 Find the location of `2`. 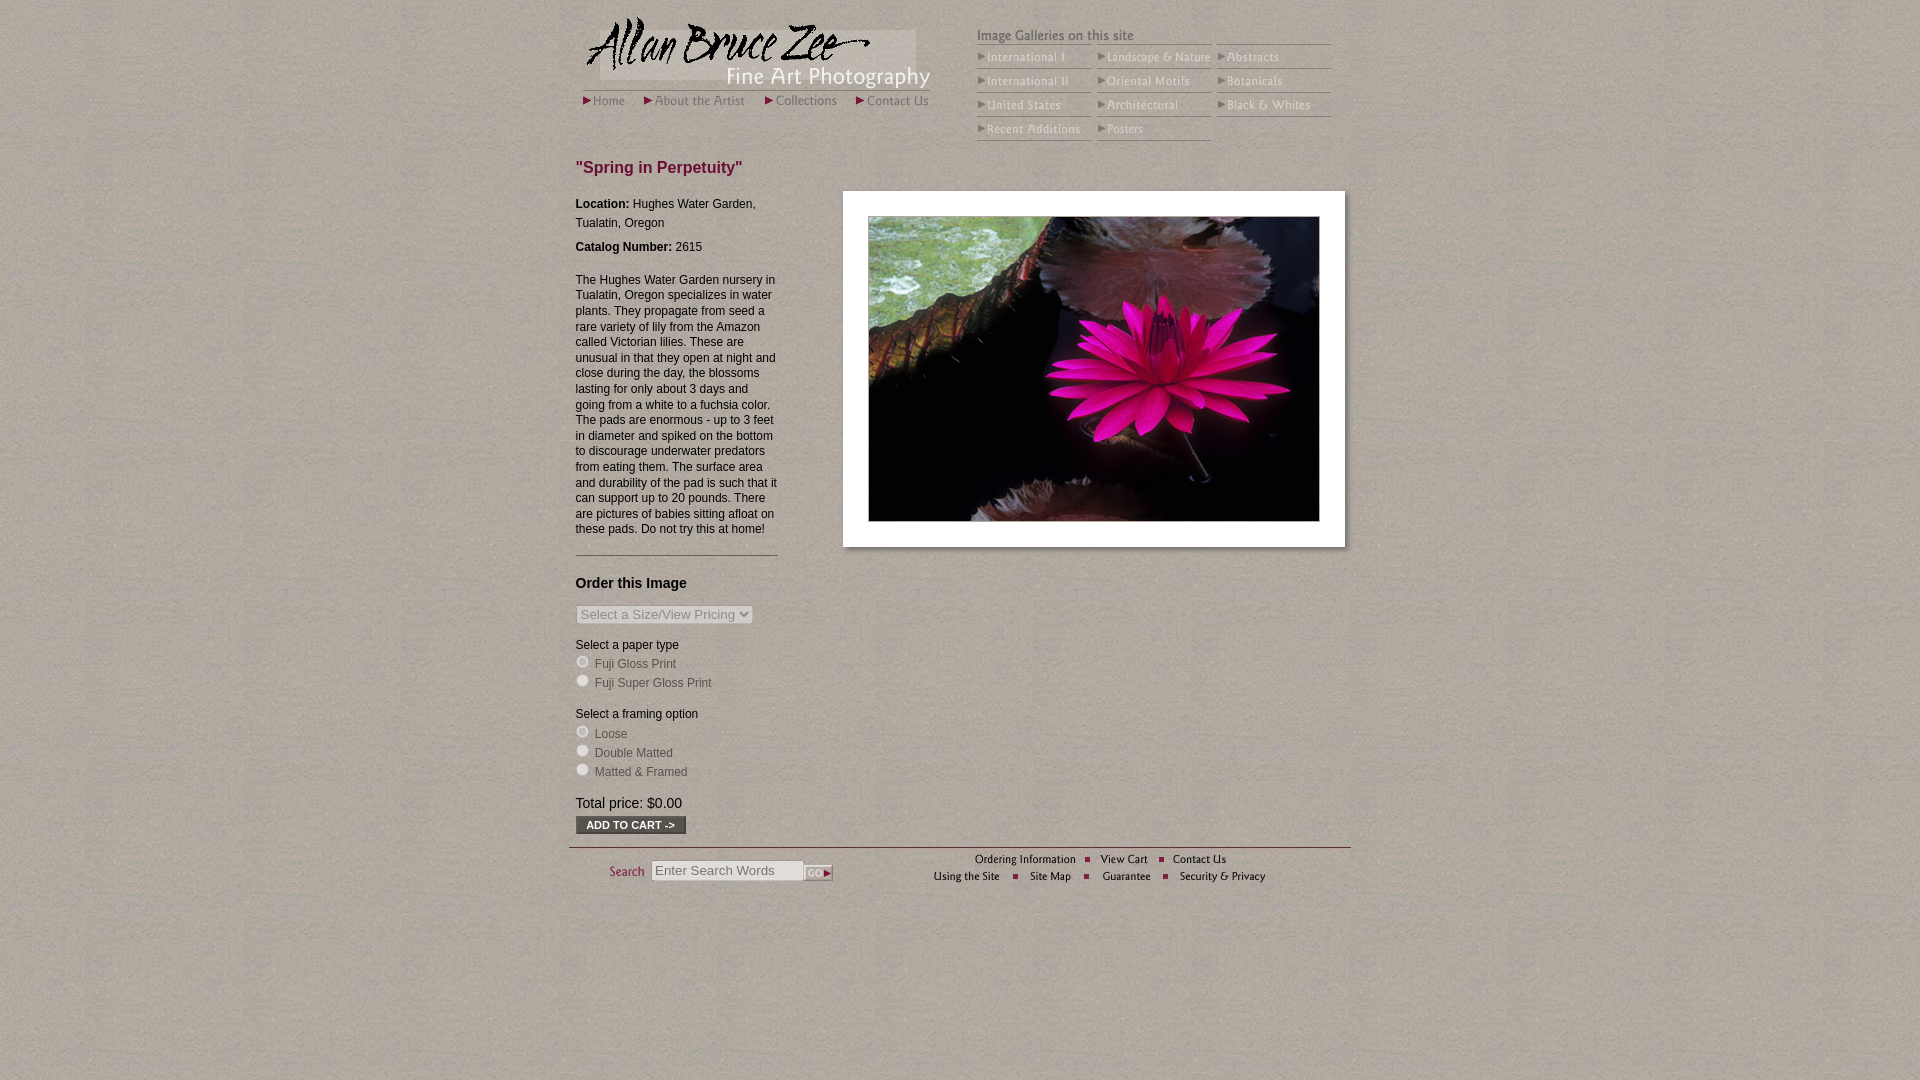

2 is located at coordinates (582, 750).